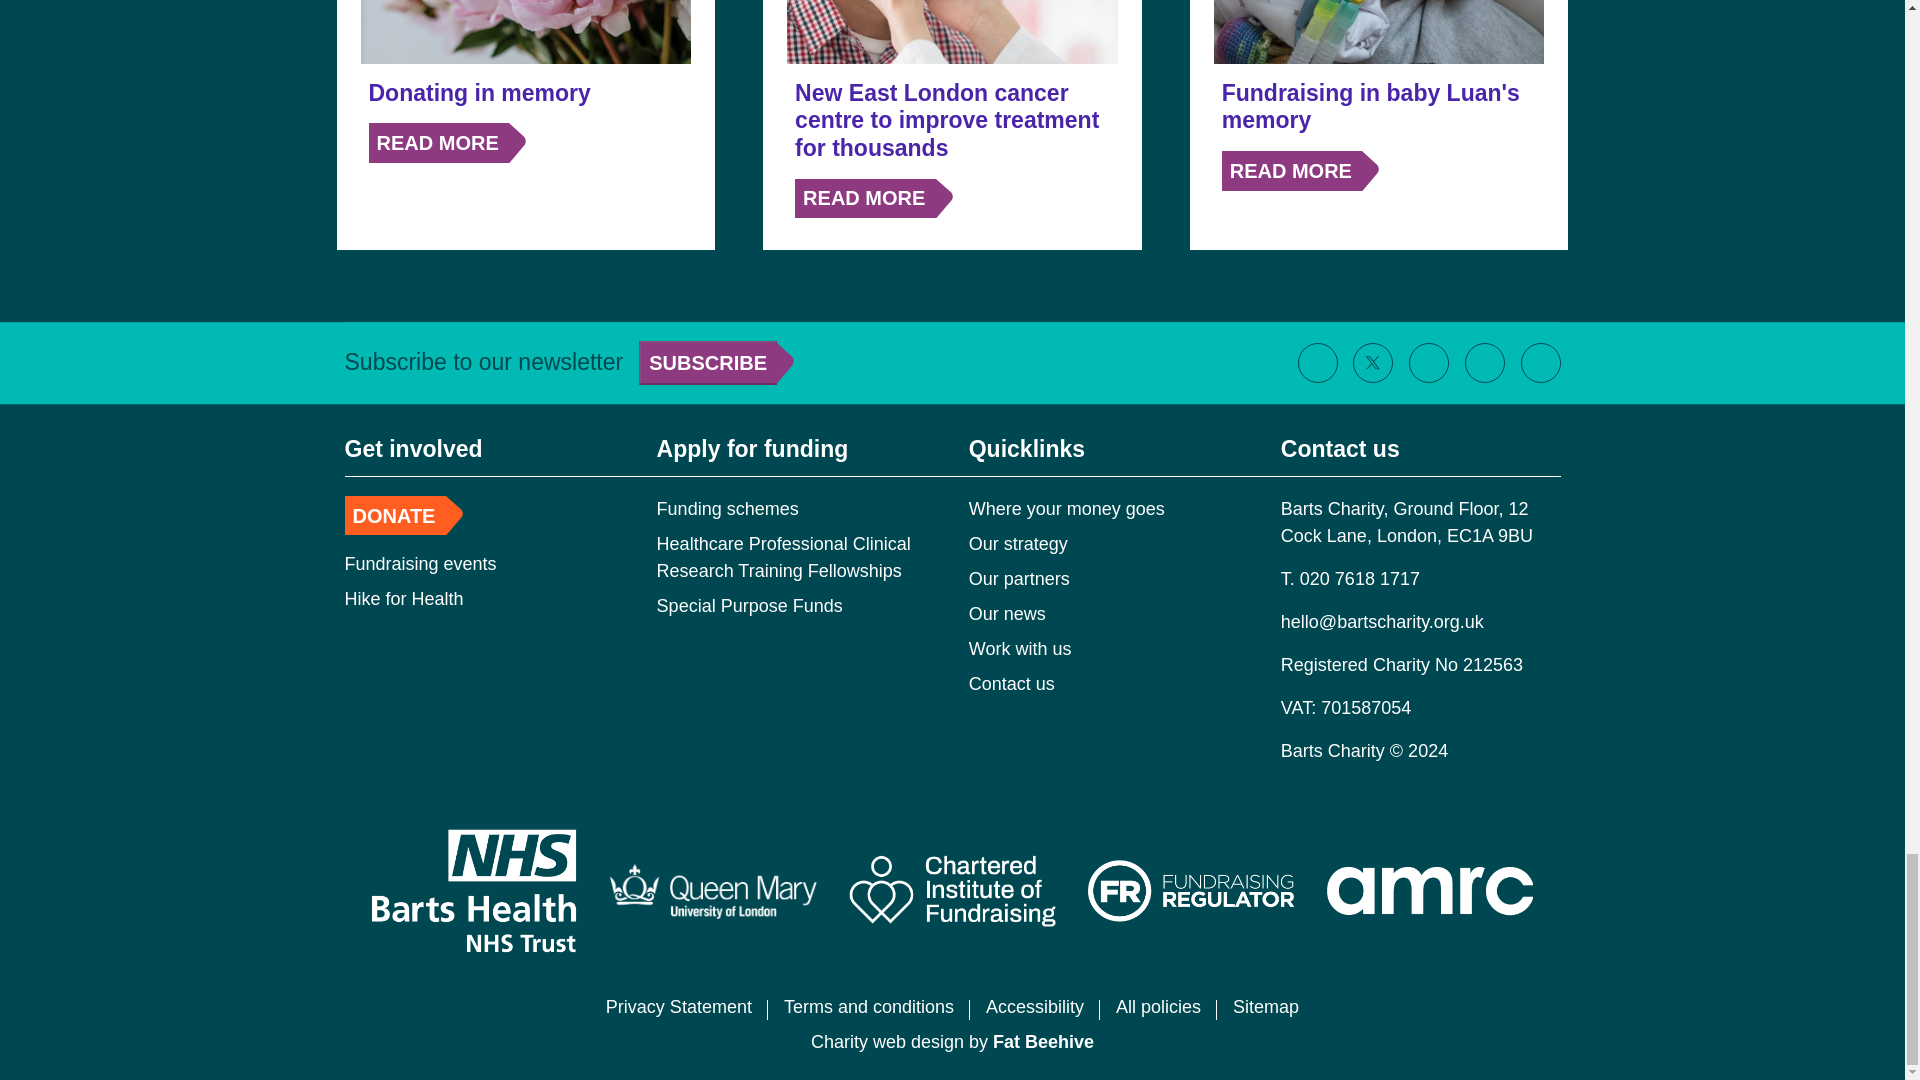 Image resolution: width=1920 pixels, height=1080 pixels. I want to click on Twitter, so click(1372, 362).